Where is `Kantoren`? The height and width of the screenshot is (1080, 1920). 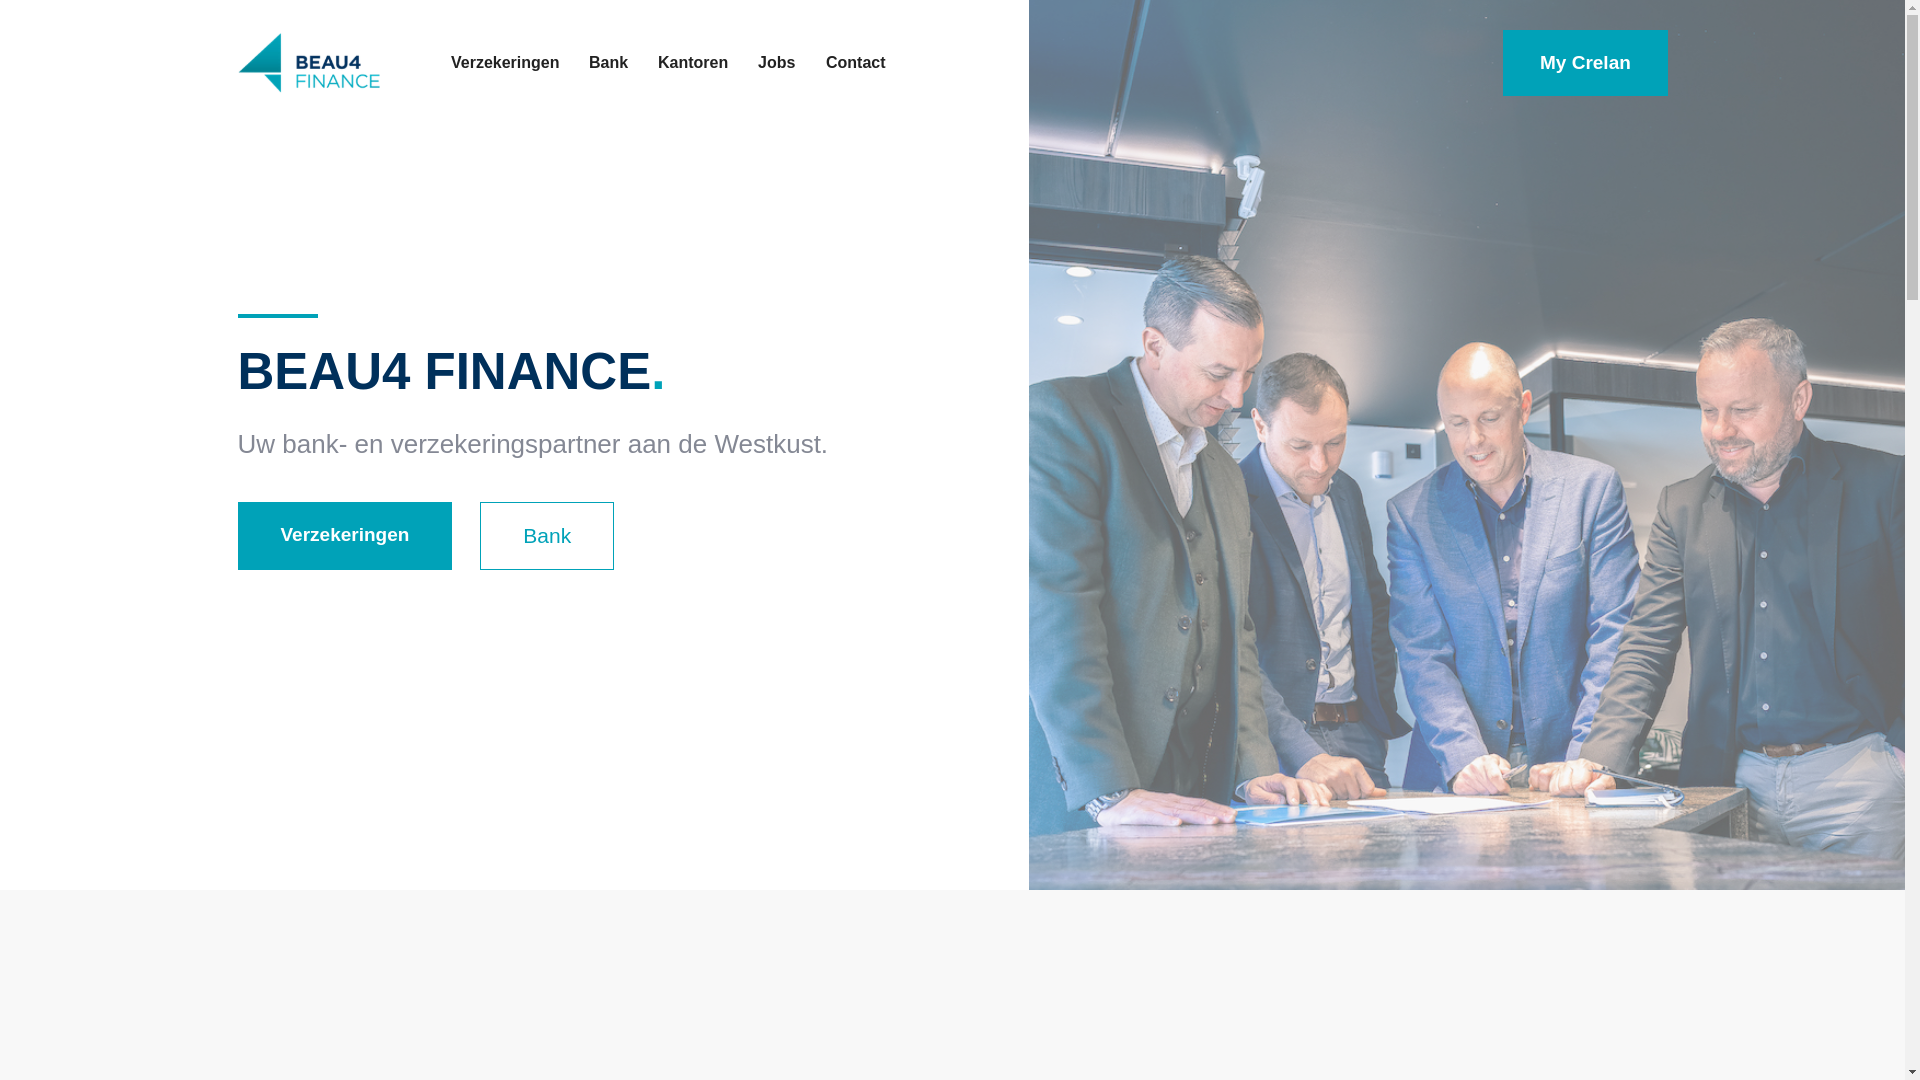
Kantoren is located at coordinates (693, 63).